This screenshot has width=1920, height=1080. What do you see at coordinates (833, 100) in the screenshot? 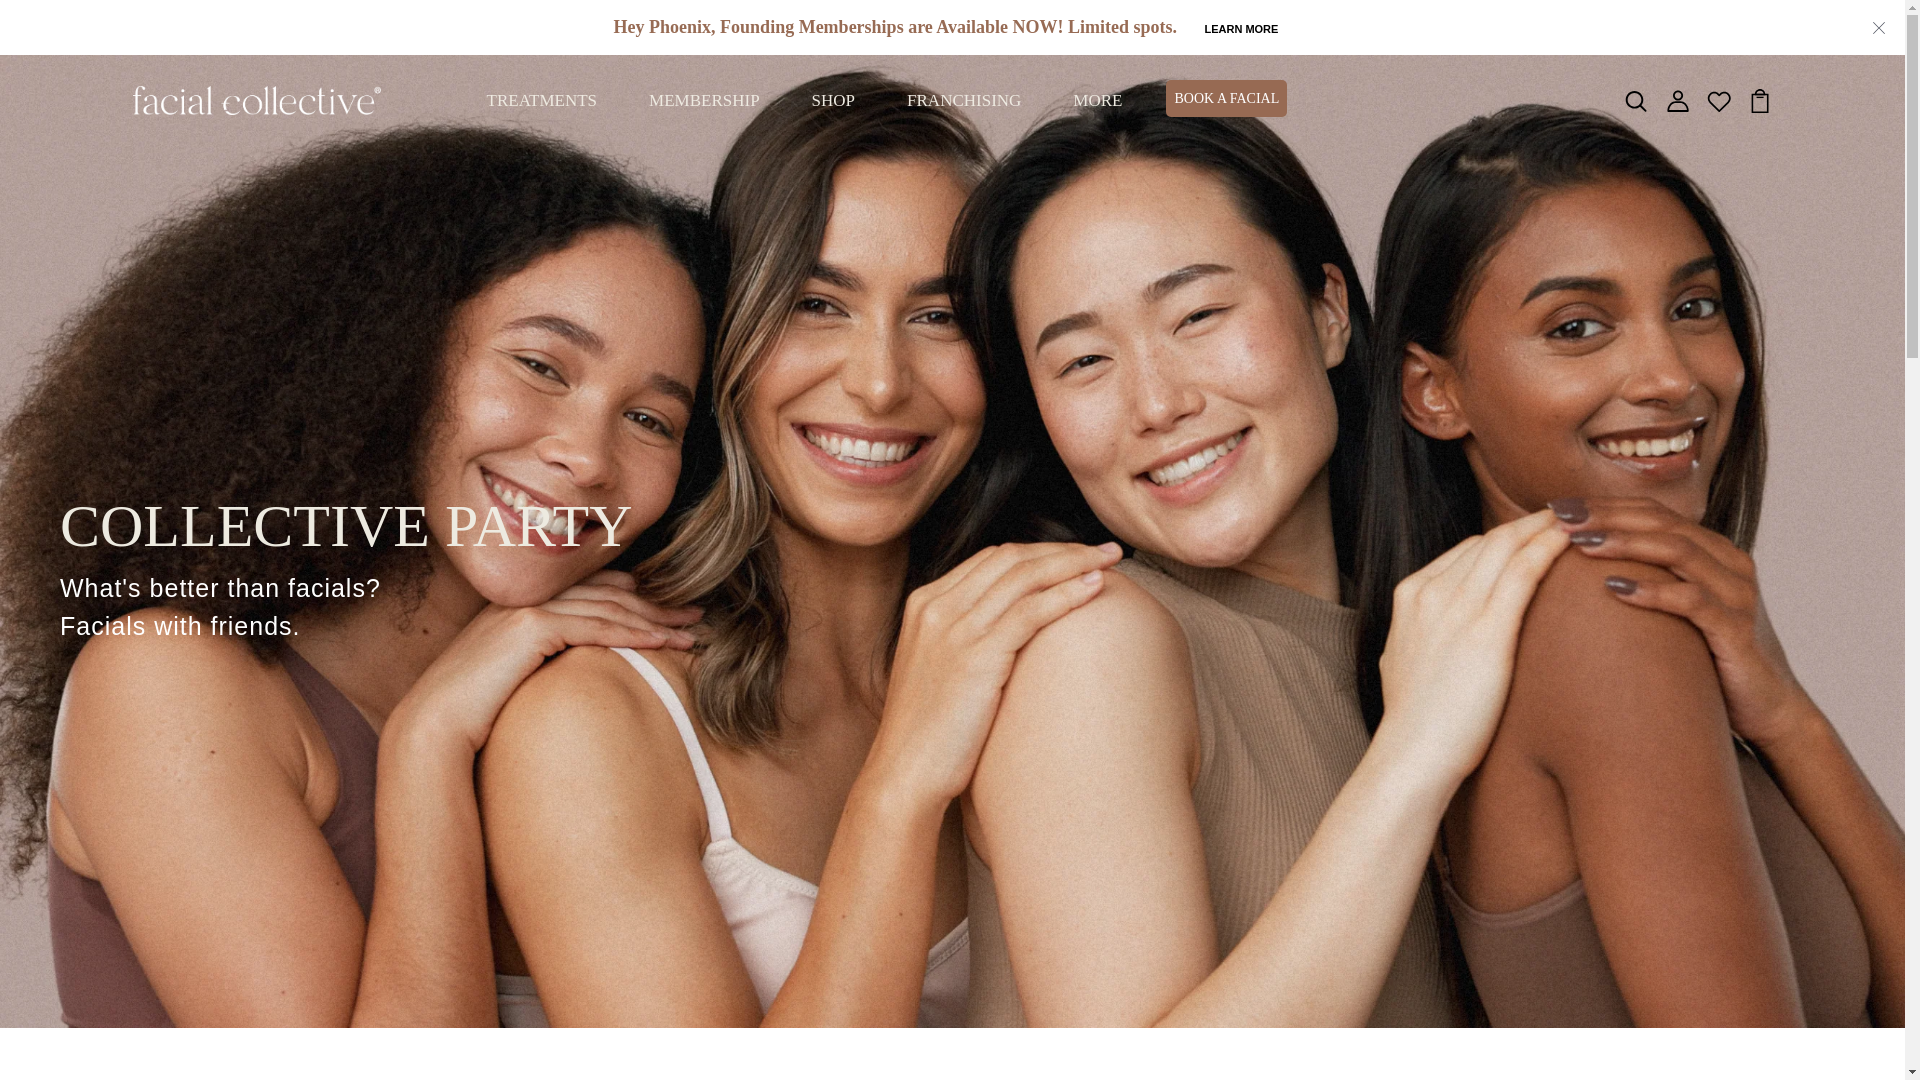
I see `Shop` at bounding box center [833, 100].